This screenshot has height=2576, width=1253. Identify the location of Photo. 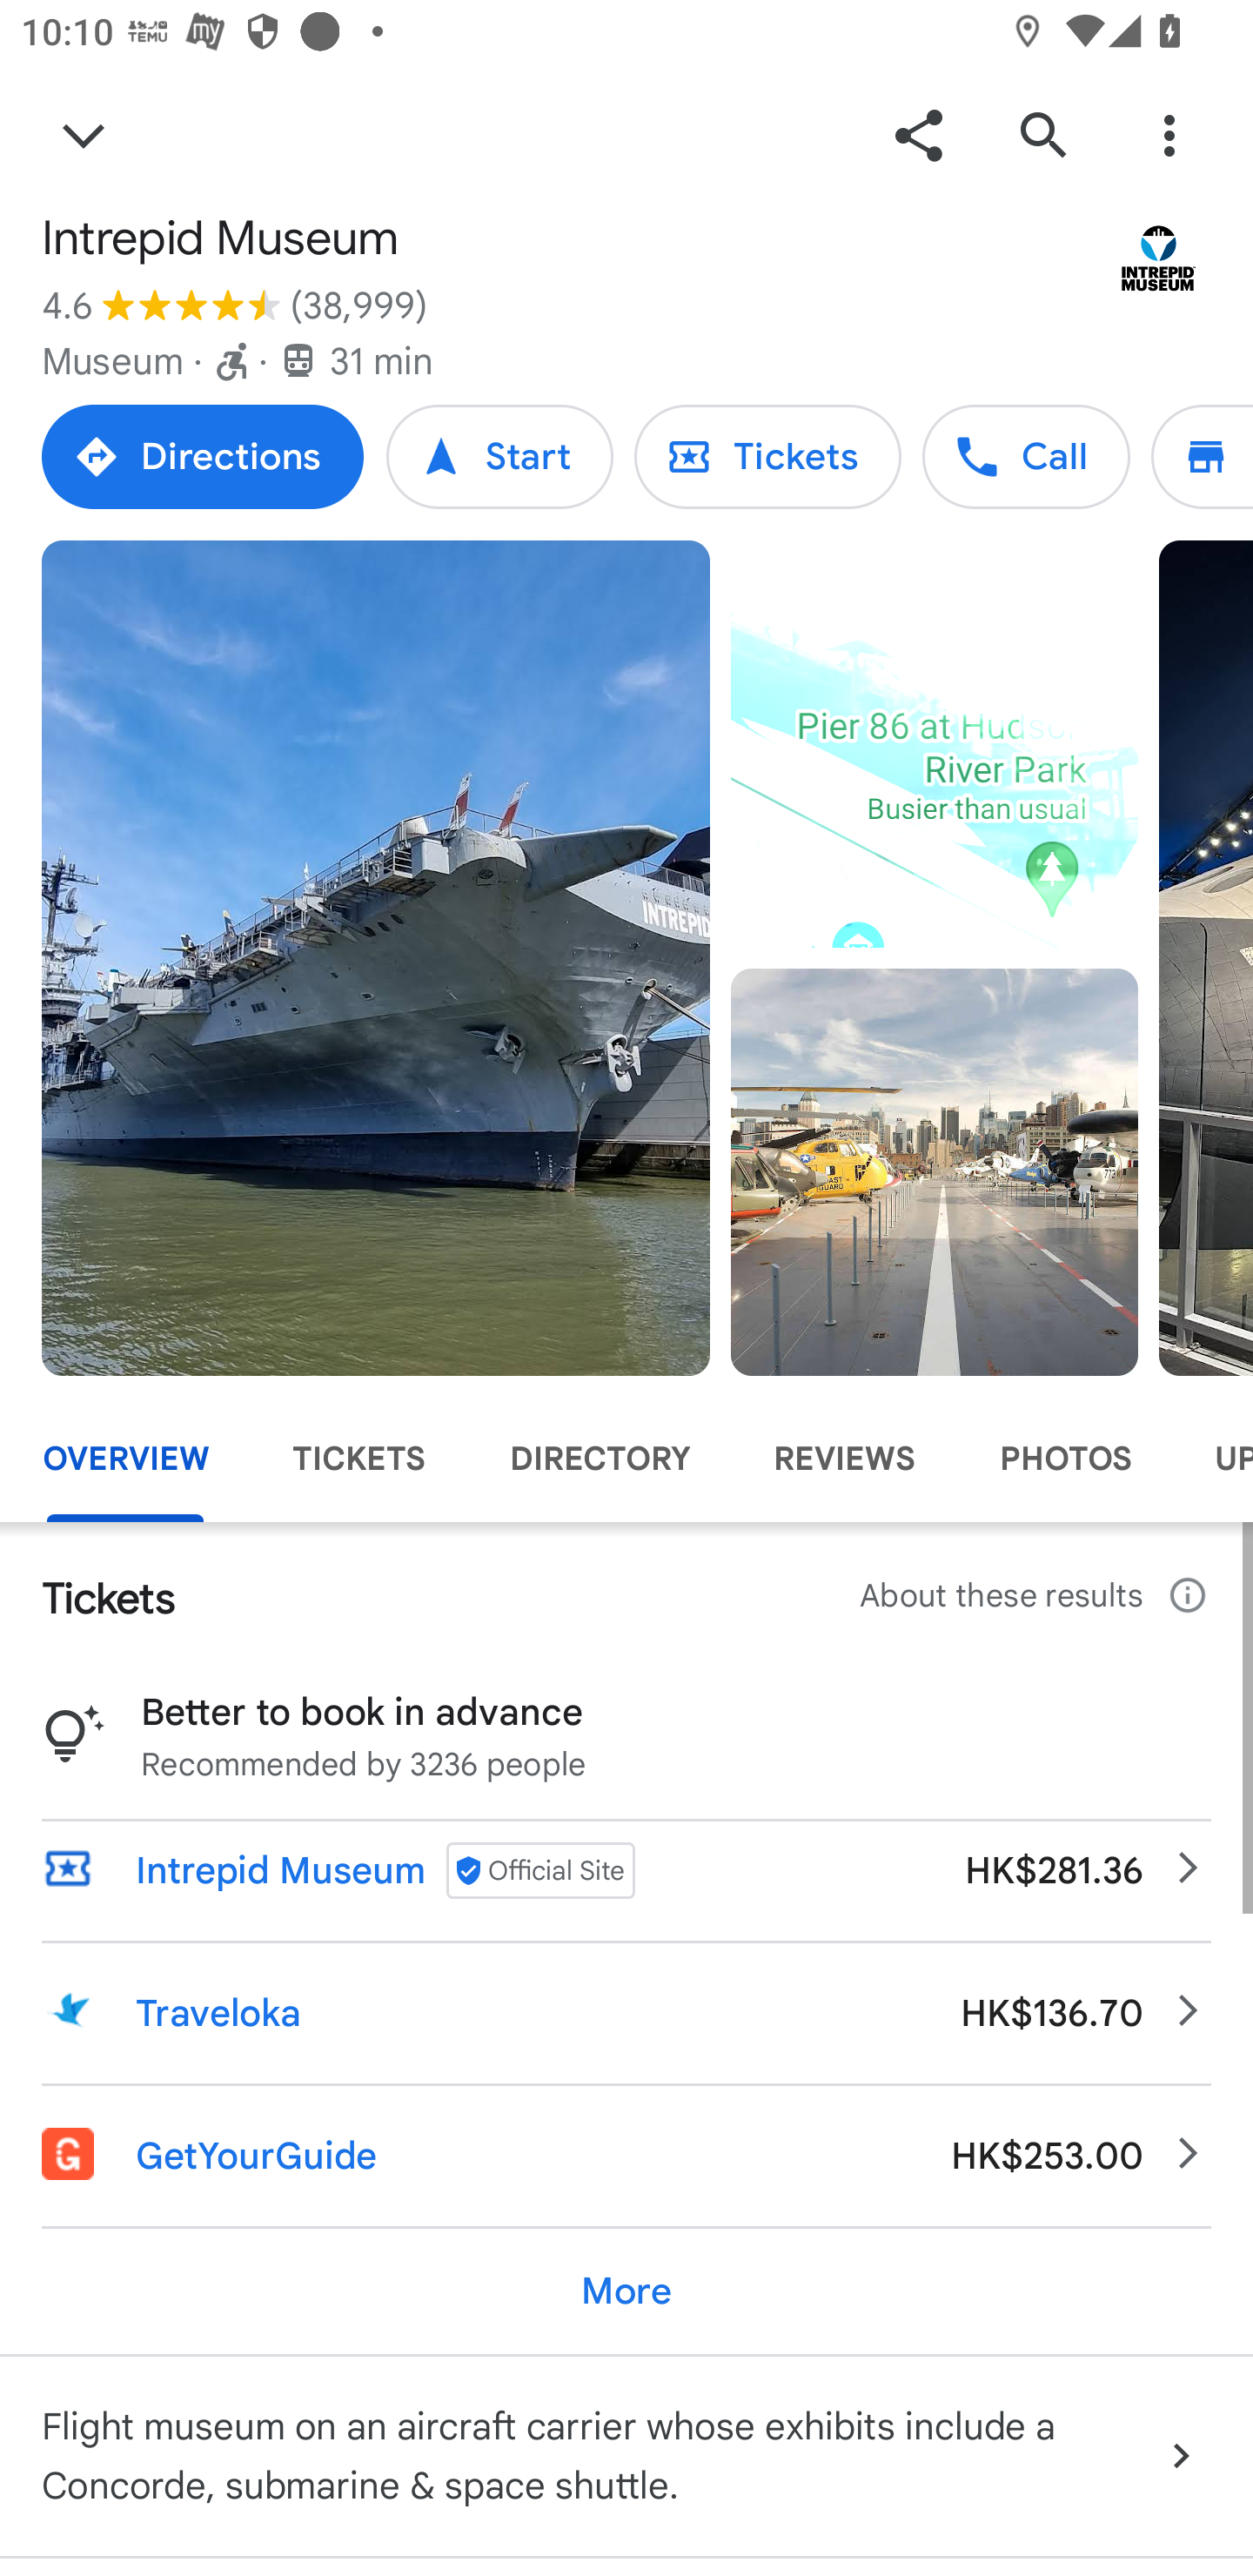
(376, 957).